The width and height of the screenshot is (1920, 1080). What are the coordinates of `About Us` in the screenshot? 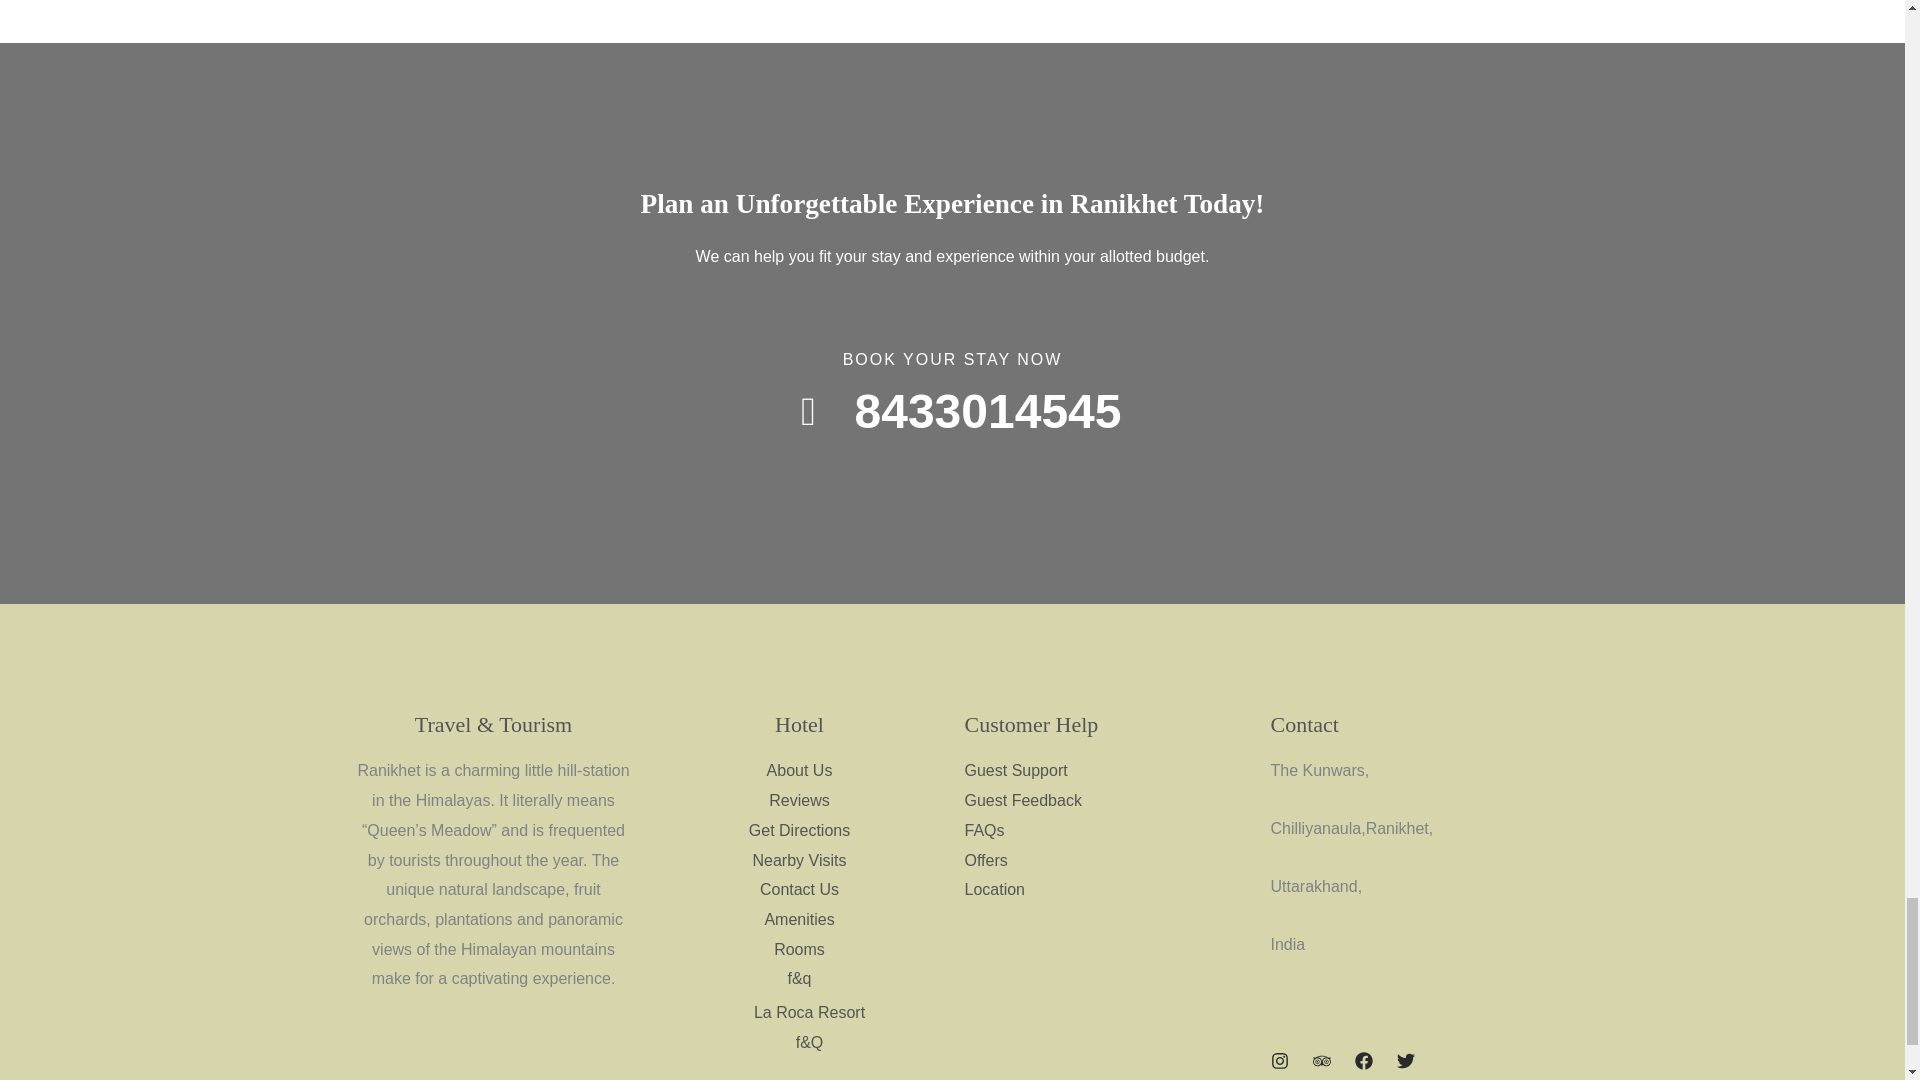 It's located at (800, 770).